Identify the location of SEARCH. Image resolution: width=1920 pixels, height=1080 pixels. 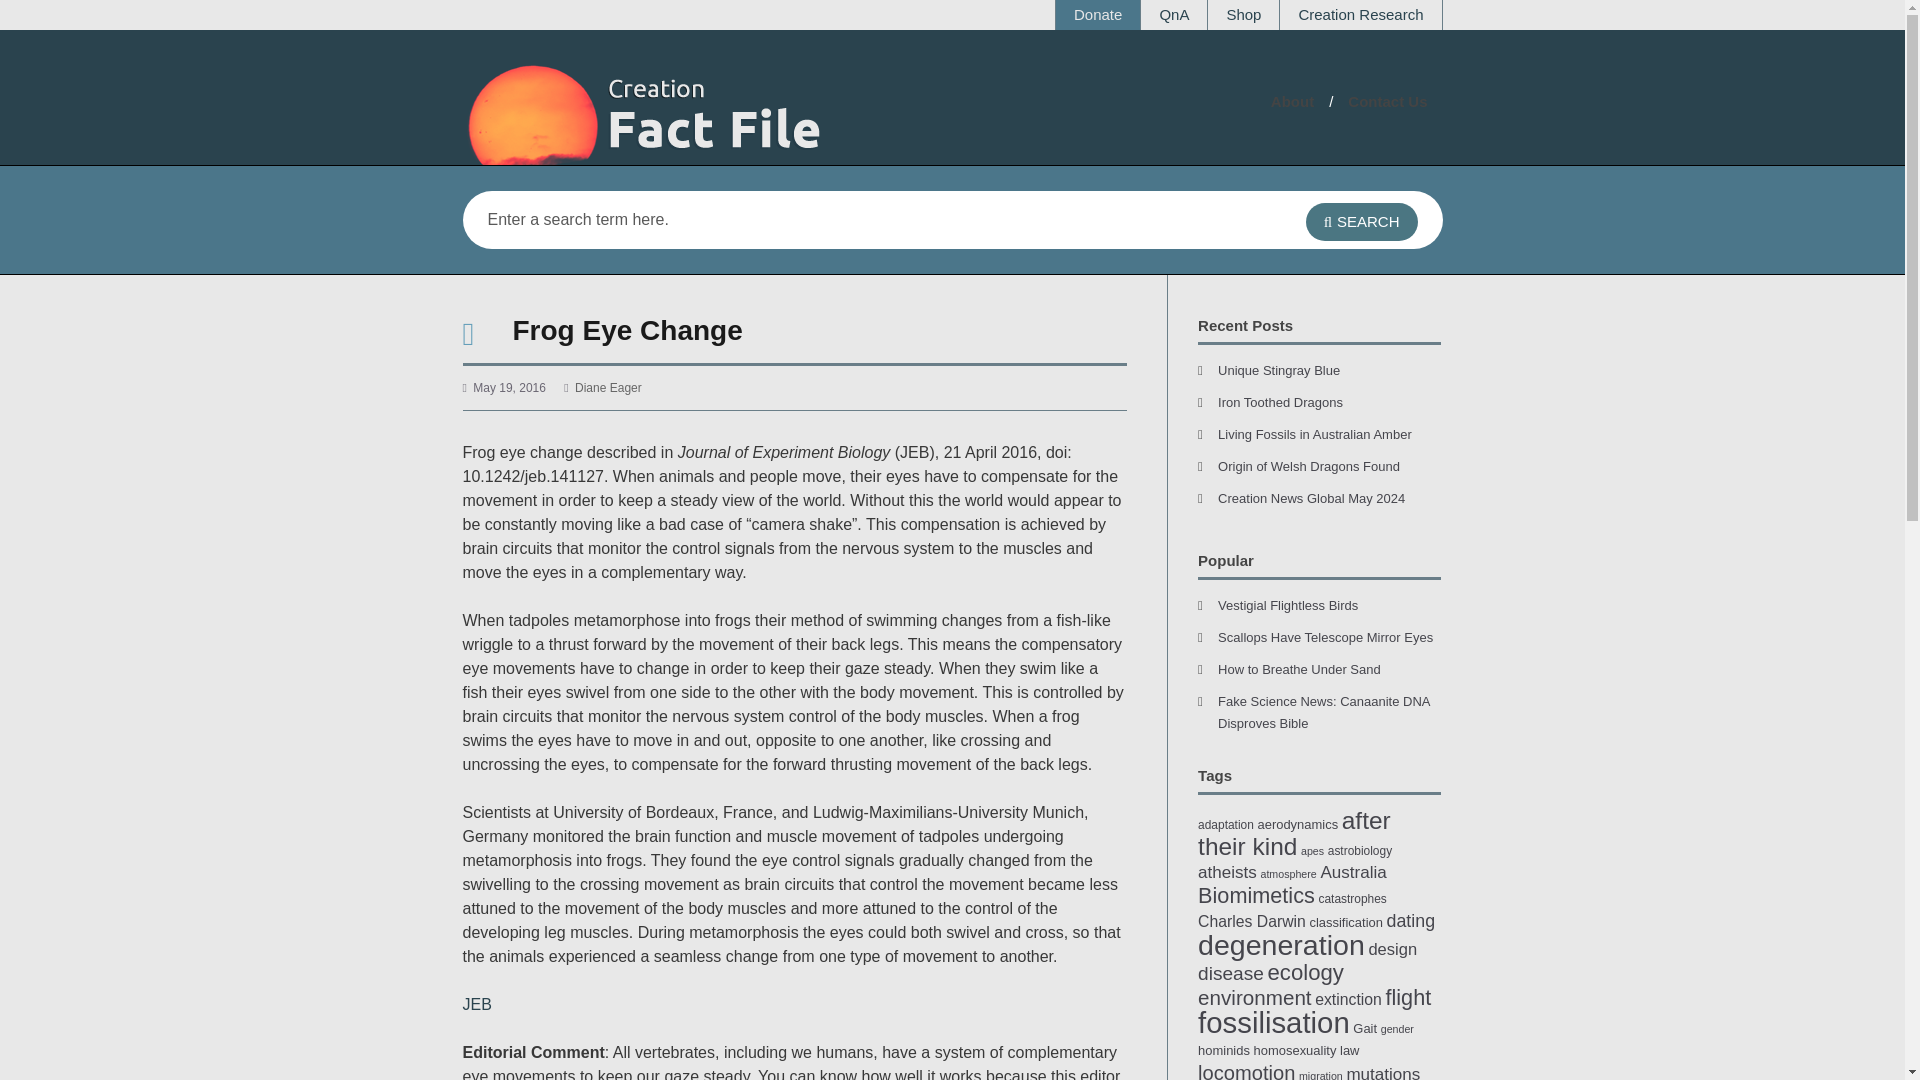
(1362, 222).